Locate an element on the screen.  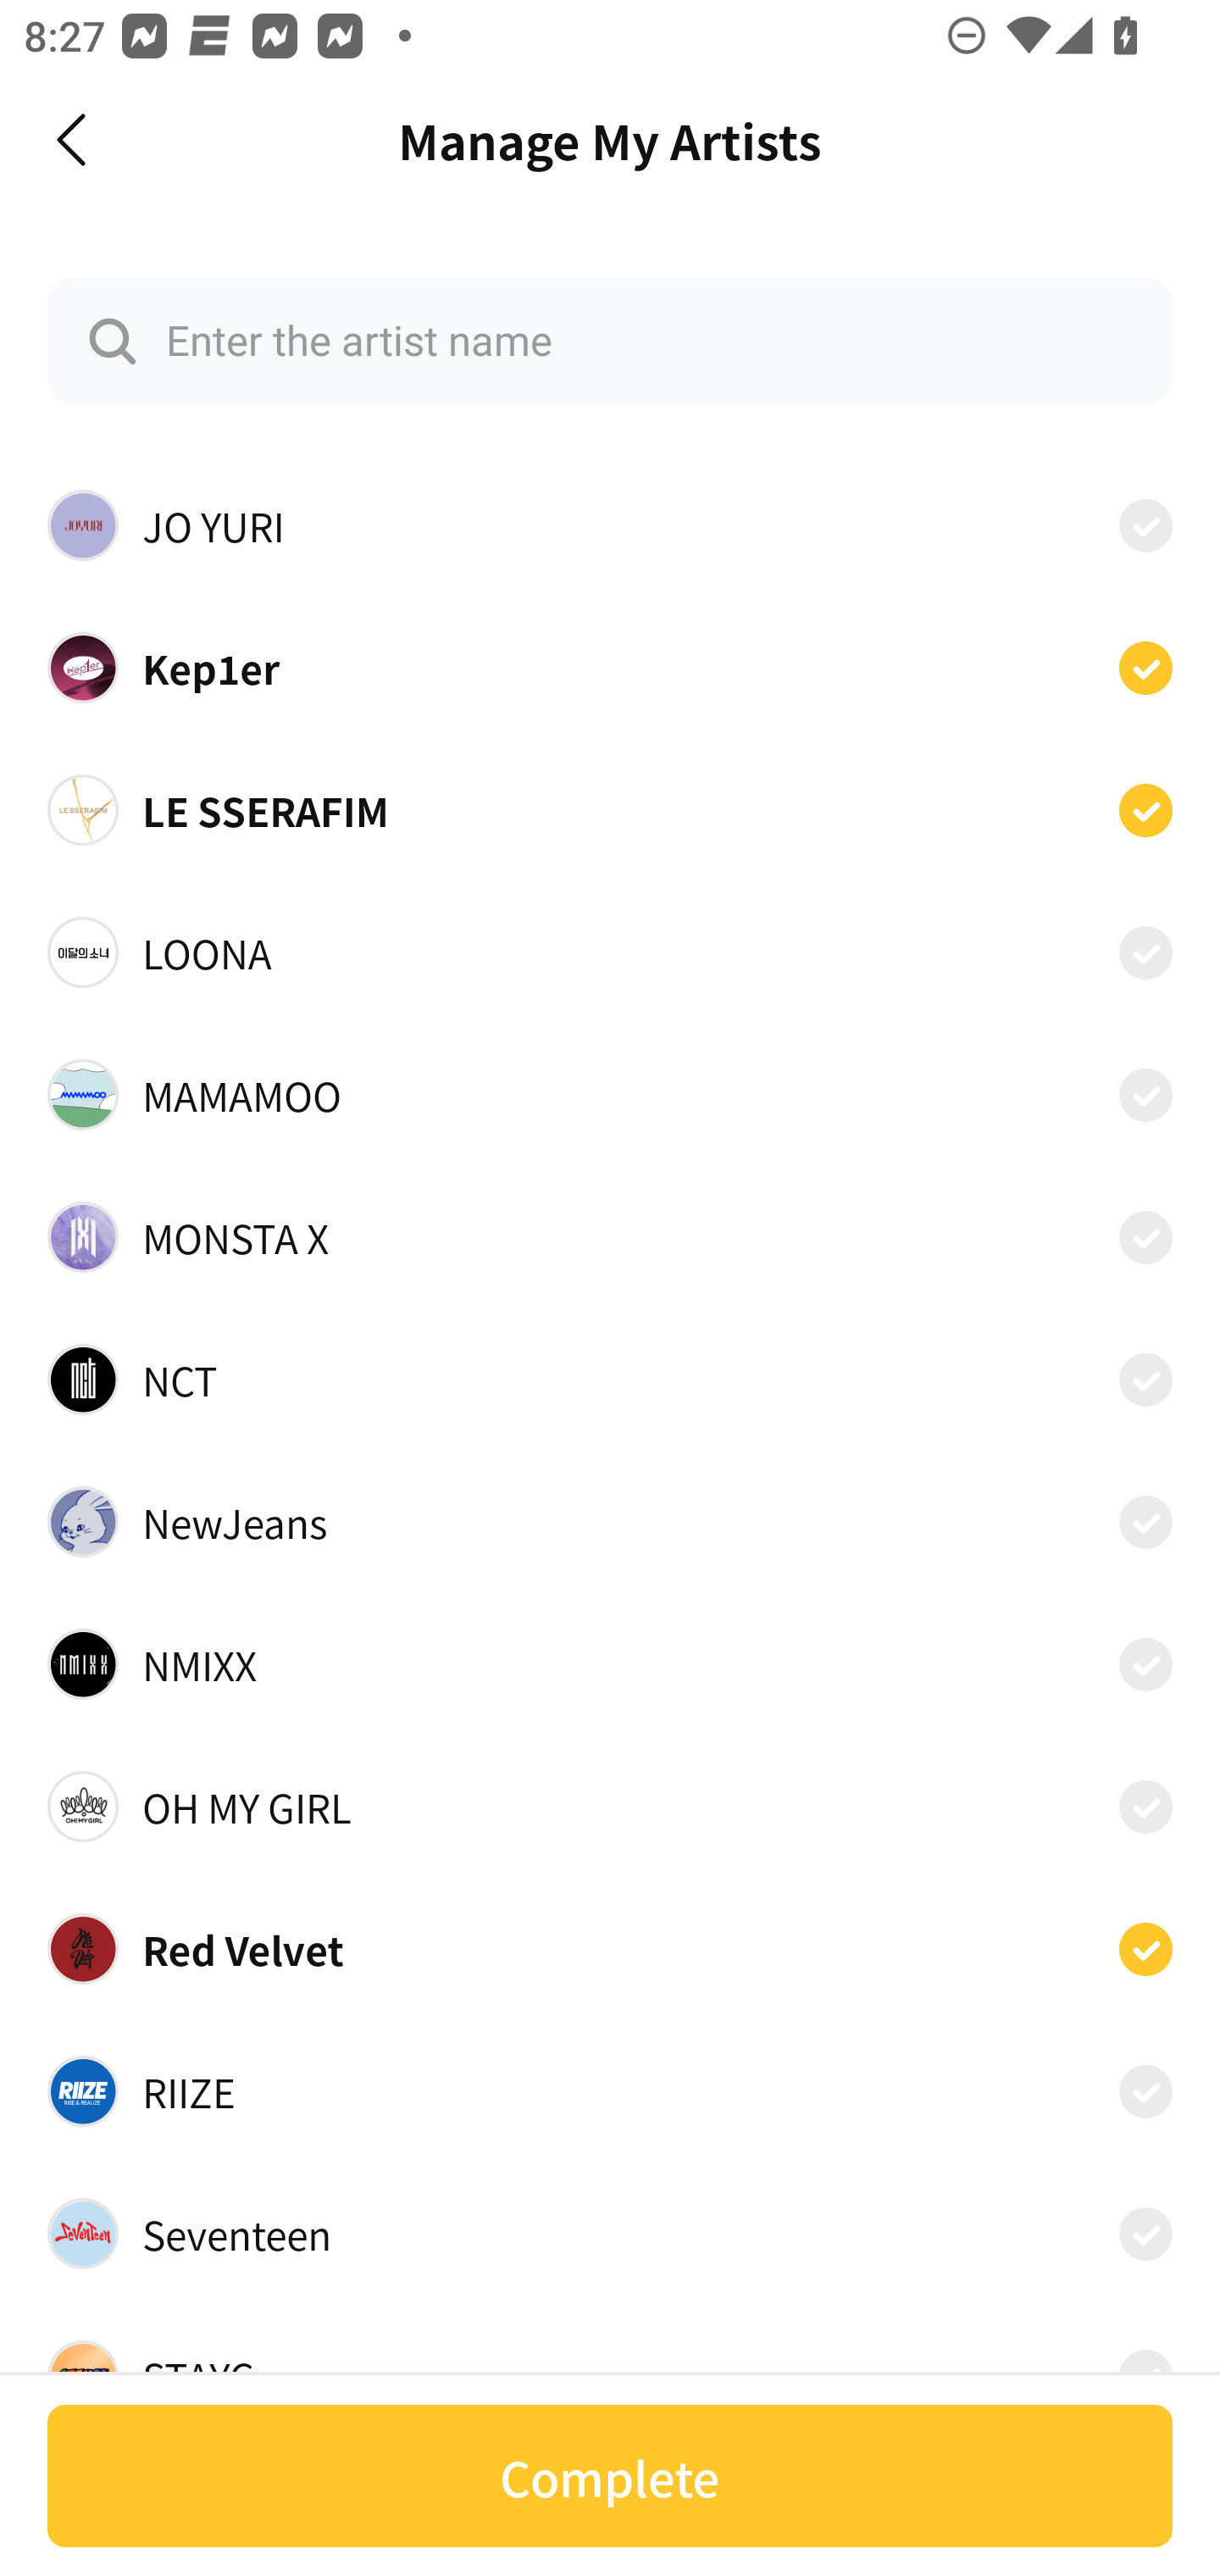
Red Velvet is located at coordinates (610, 1948).